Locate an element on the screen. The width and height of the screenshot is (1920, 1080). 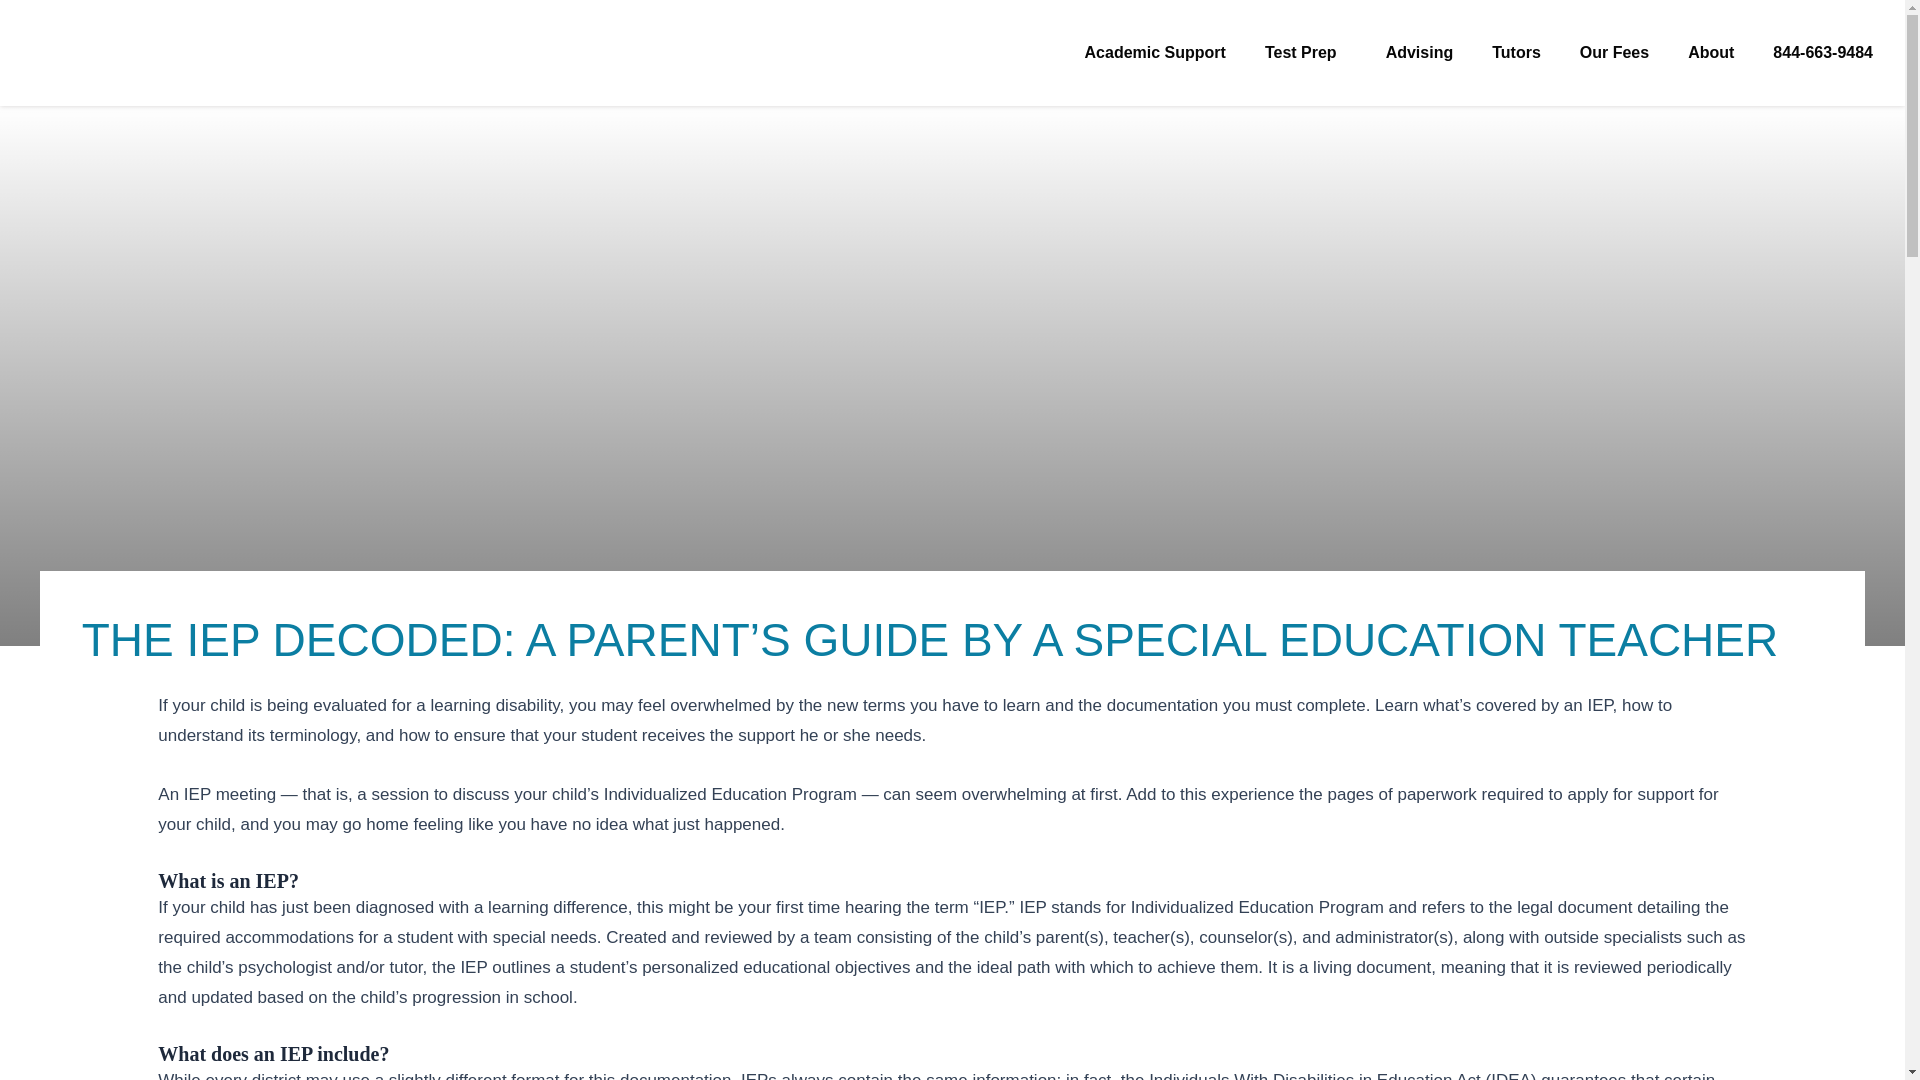
Our Fees is located at coordinates (1614, 53).